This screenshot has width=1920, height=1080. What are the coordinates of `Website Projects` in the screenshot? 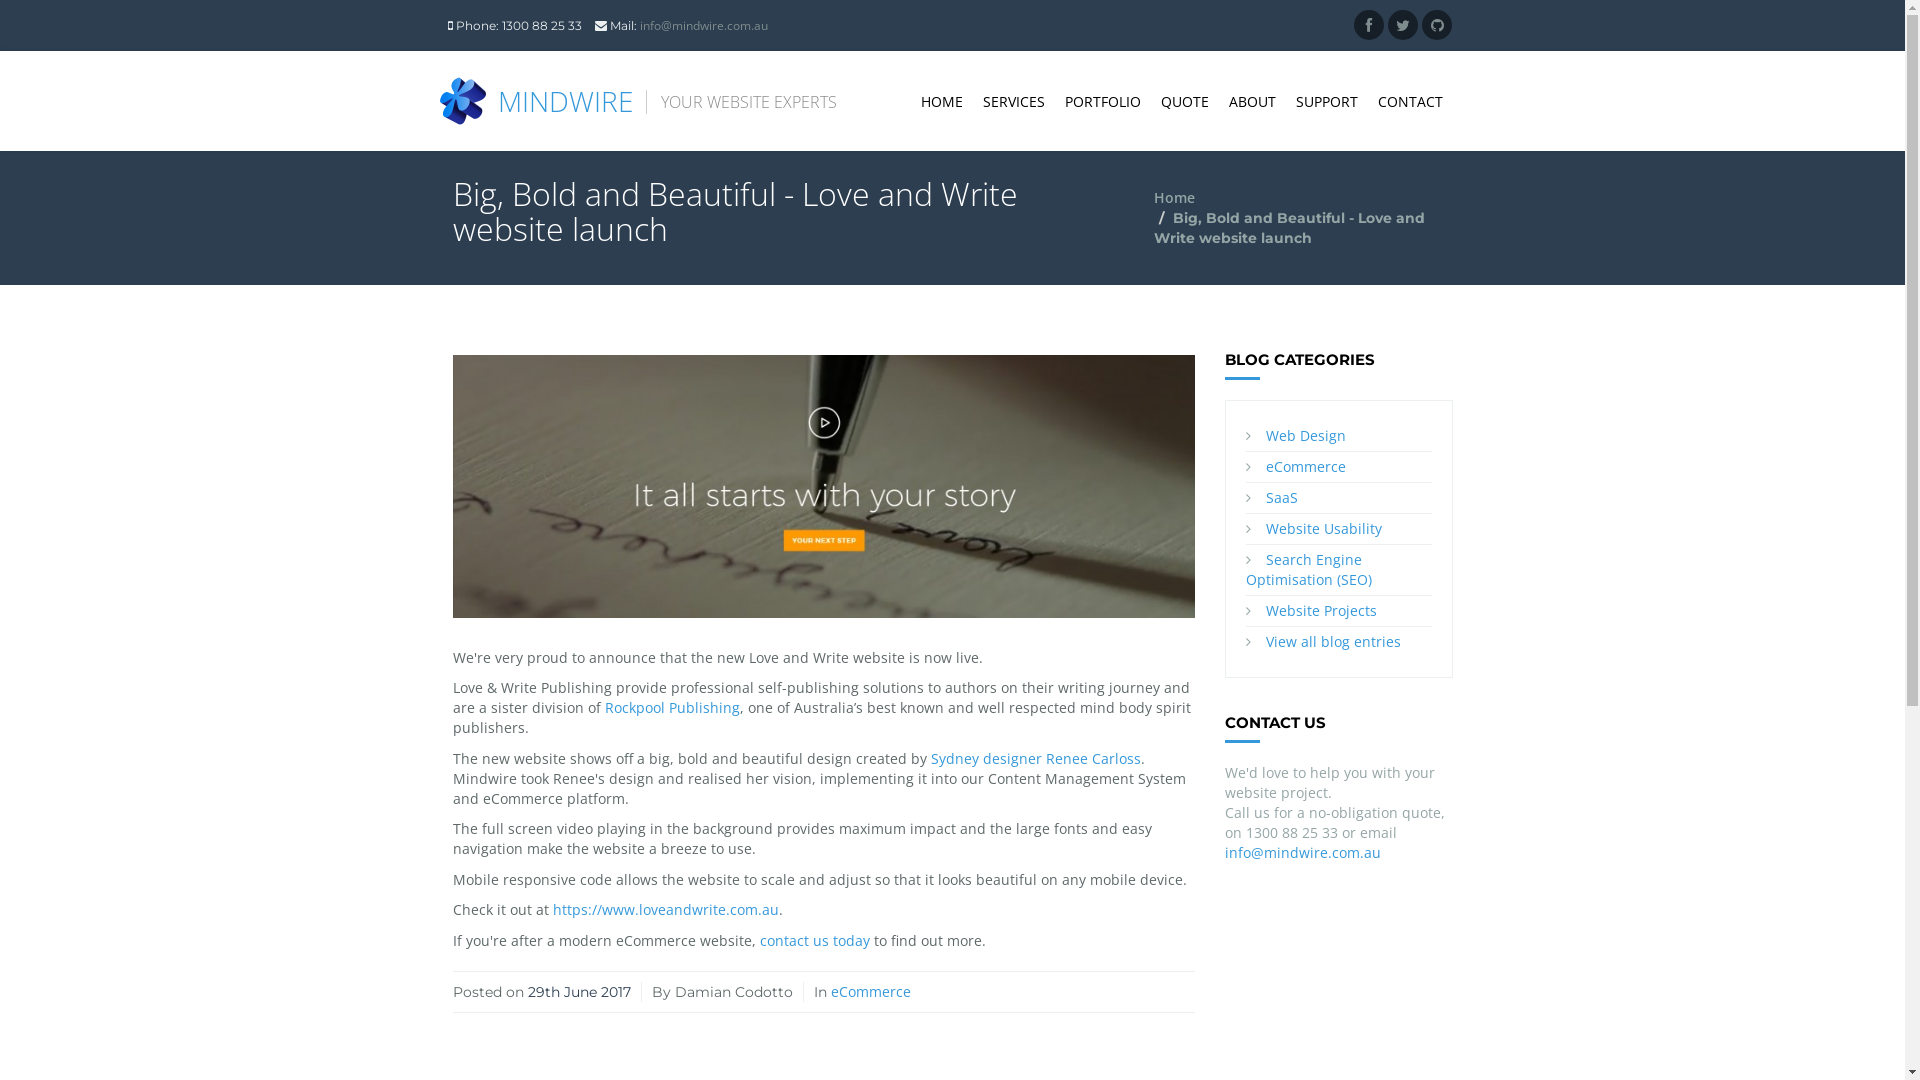 It's located at (1322, 610).